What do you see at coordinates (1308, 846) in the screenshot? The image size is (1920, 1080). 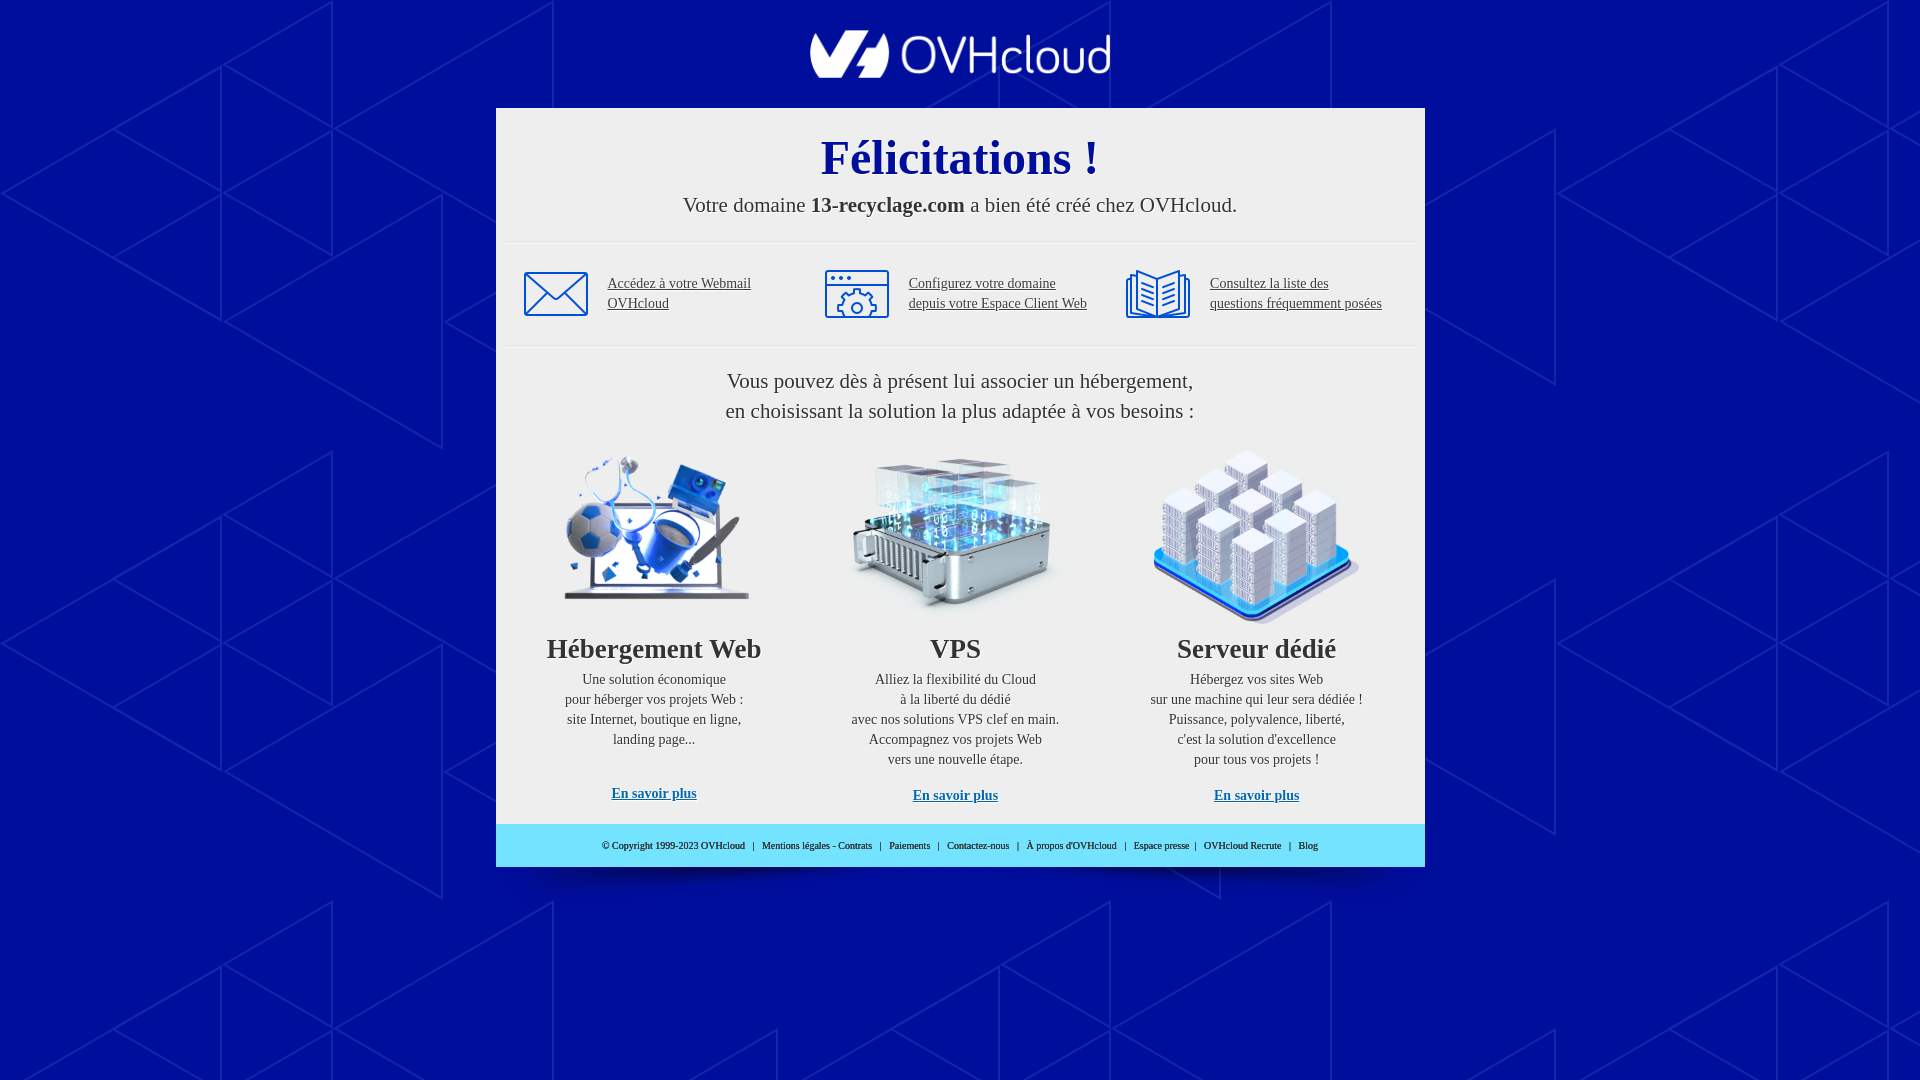 I see `Blog` at bounding box center [1308, 846].